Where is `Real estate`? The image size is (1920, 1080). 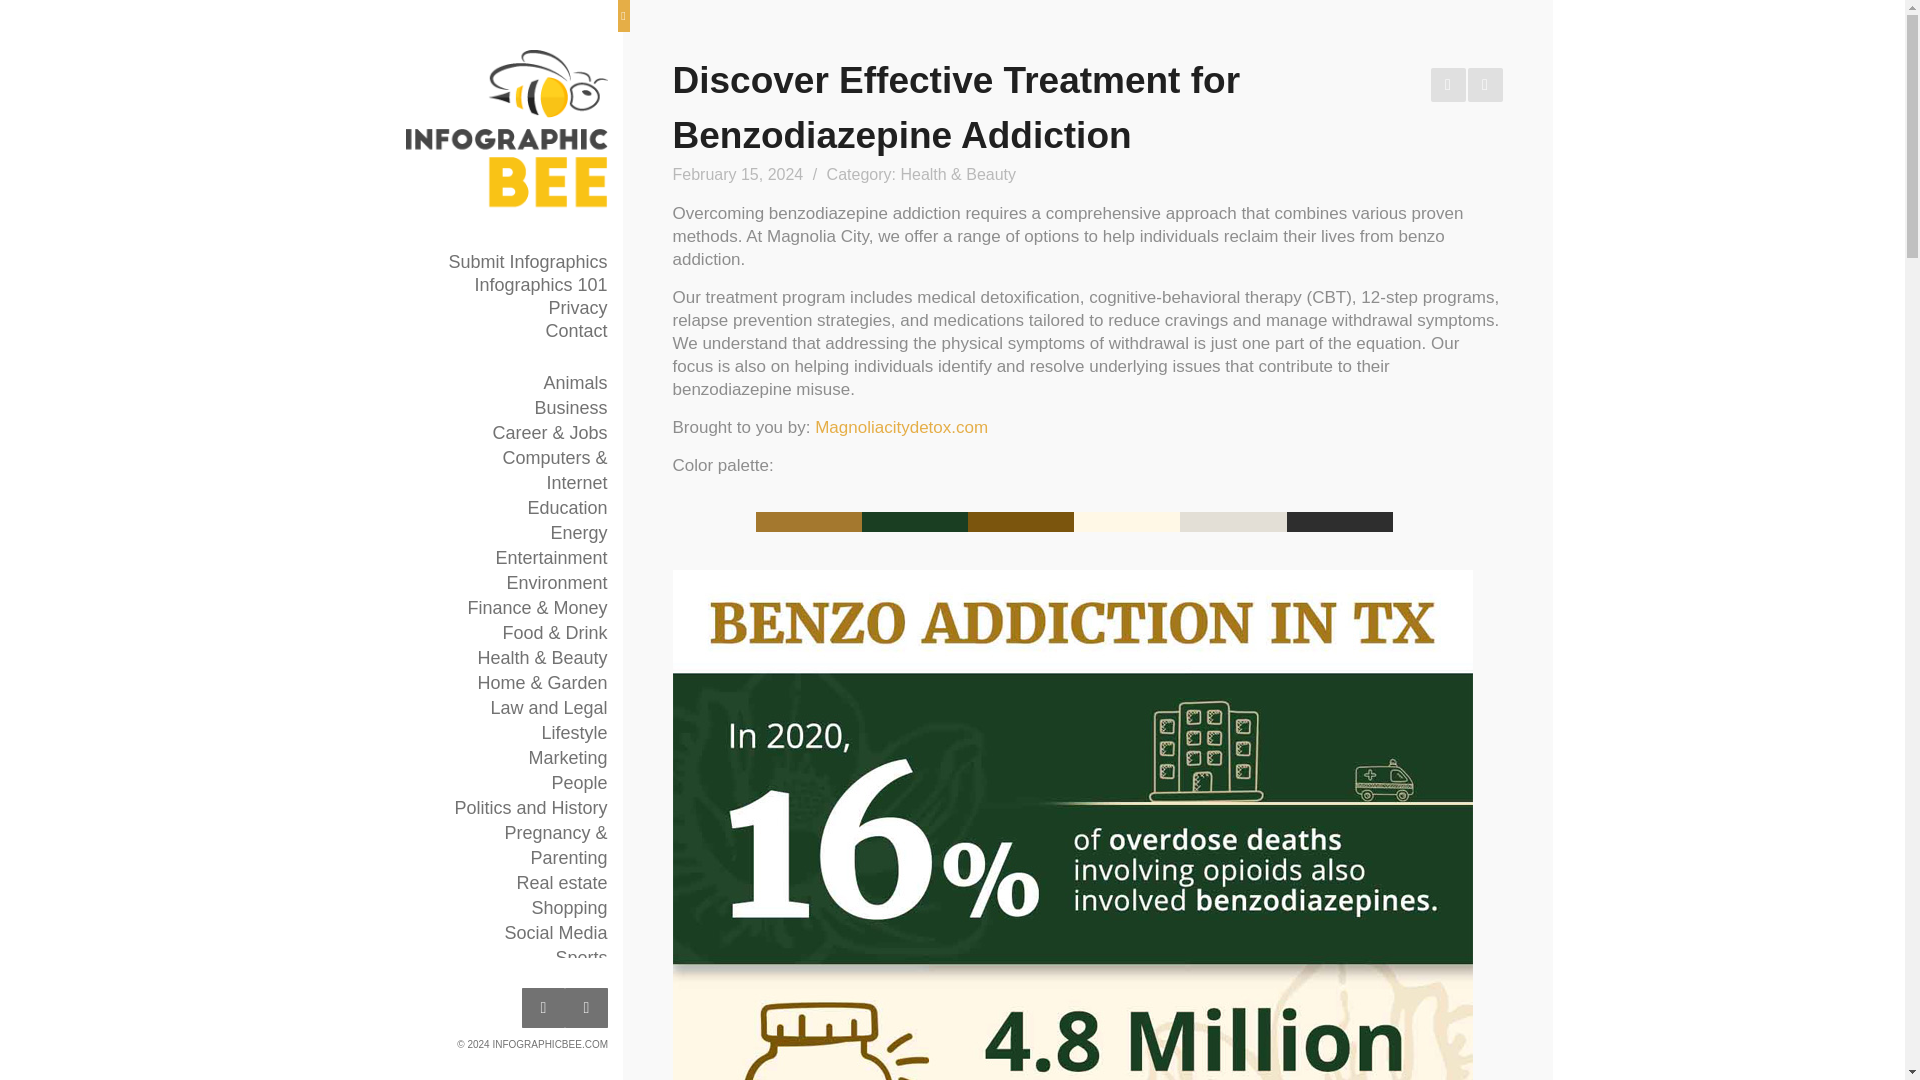 Real estate is located at coordinates (561, 883).